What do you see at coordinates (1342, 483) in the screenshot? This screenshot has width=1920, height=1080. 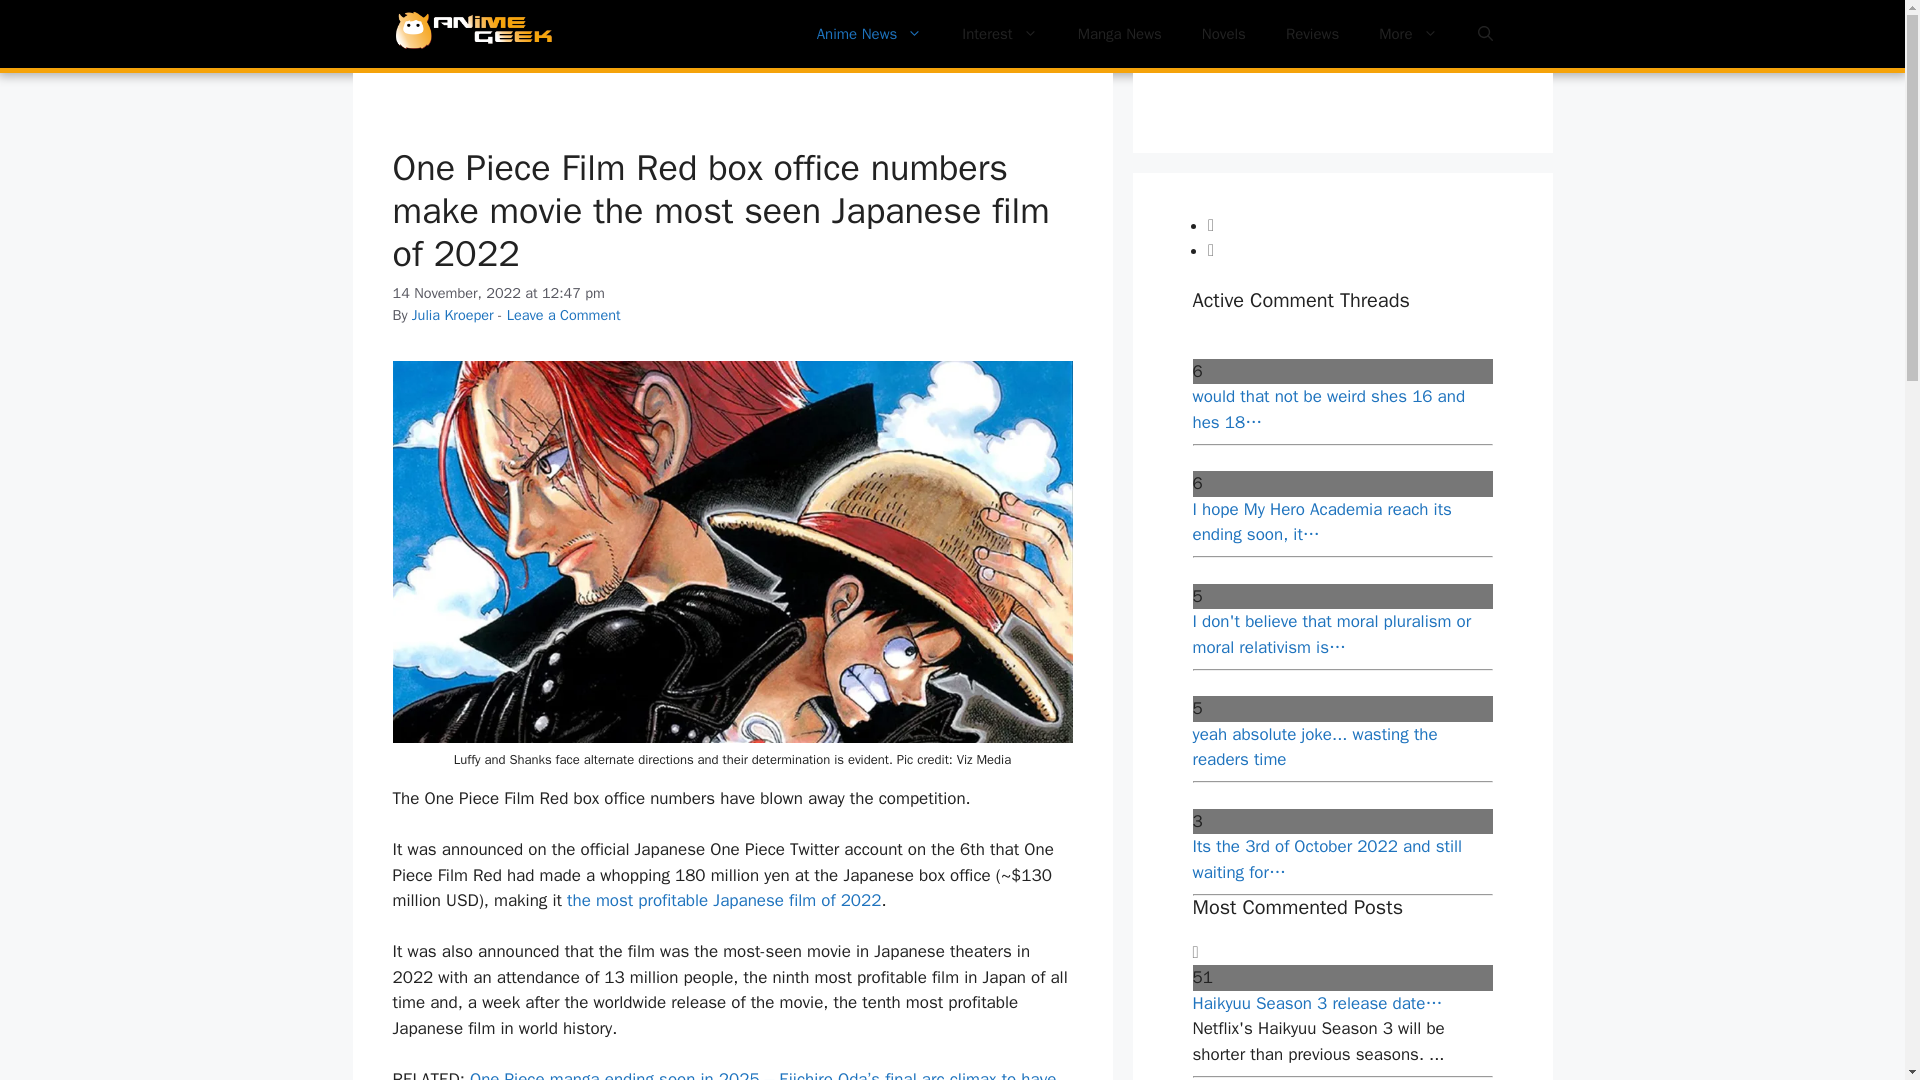 I see `6` at bounding box center [1342, 483].